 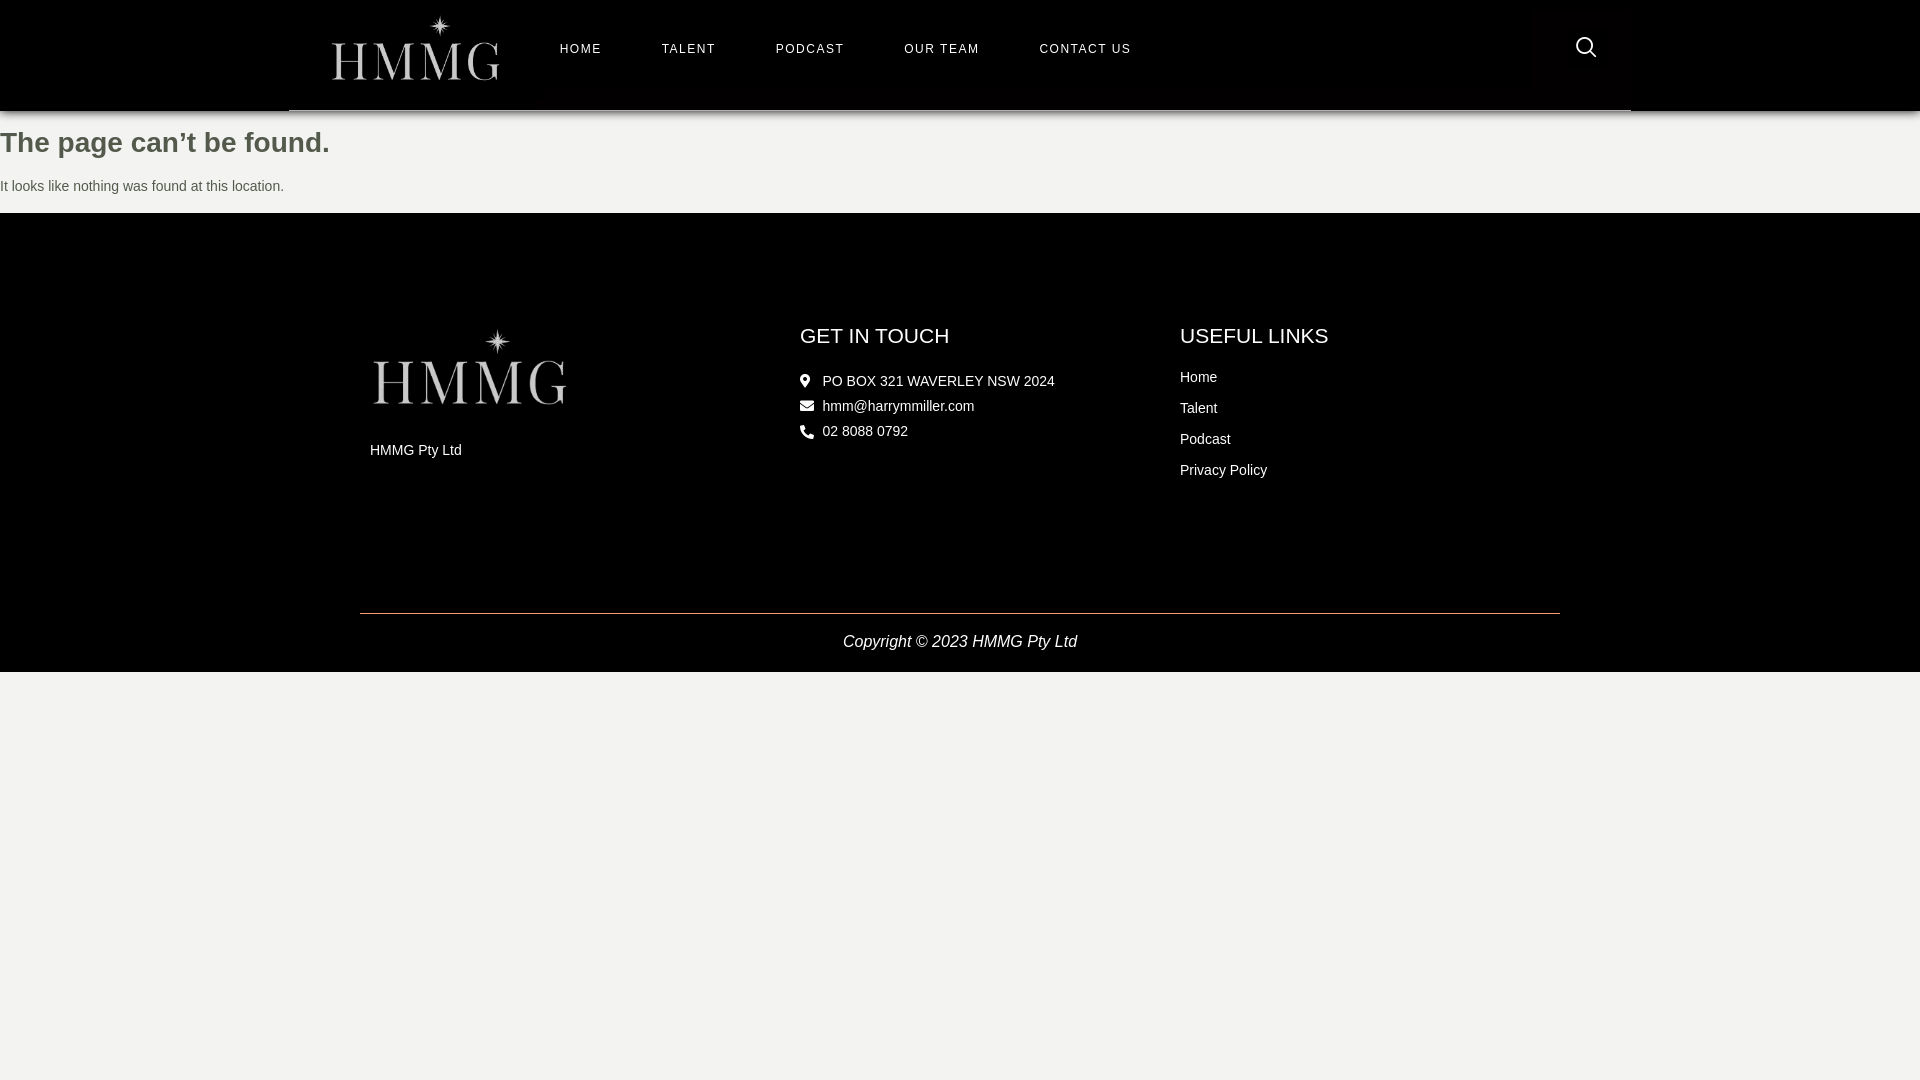 I want to click on TALENT, so click(x=689, y=49).